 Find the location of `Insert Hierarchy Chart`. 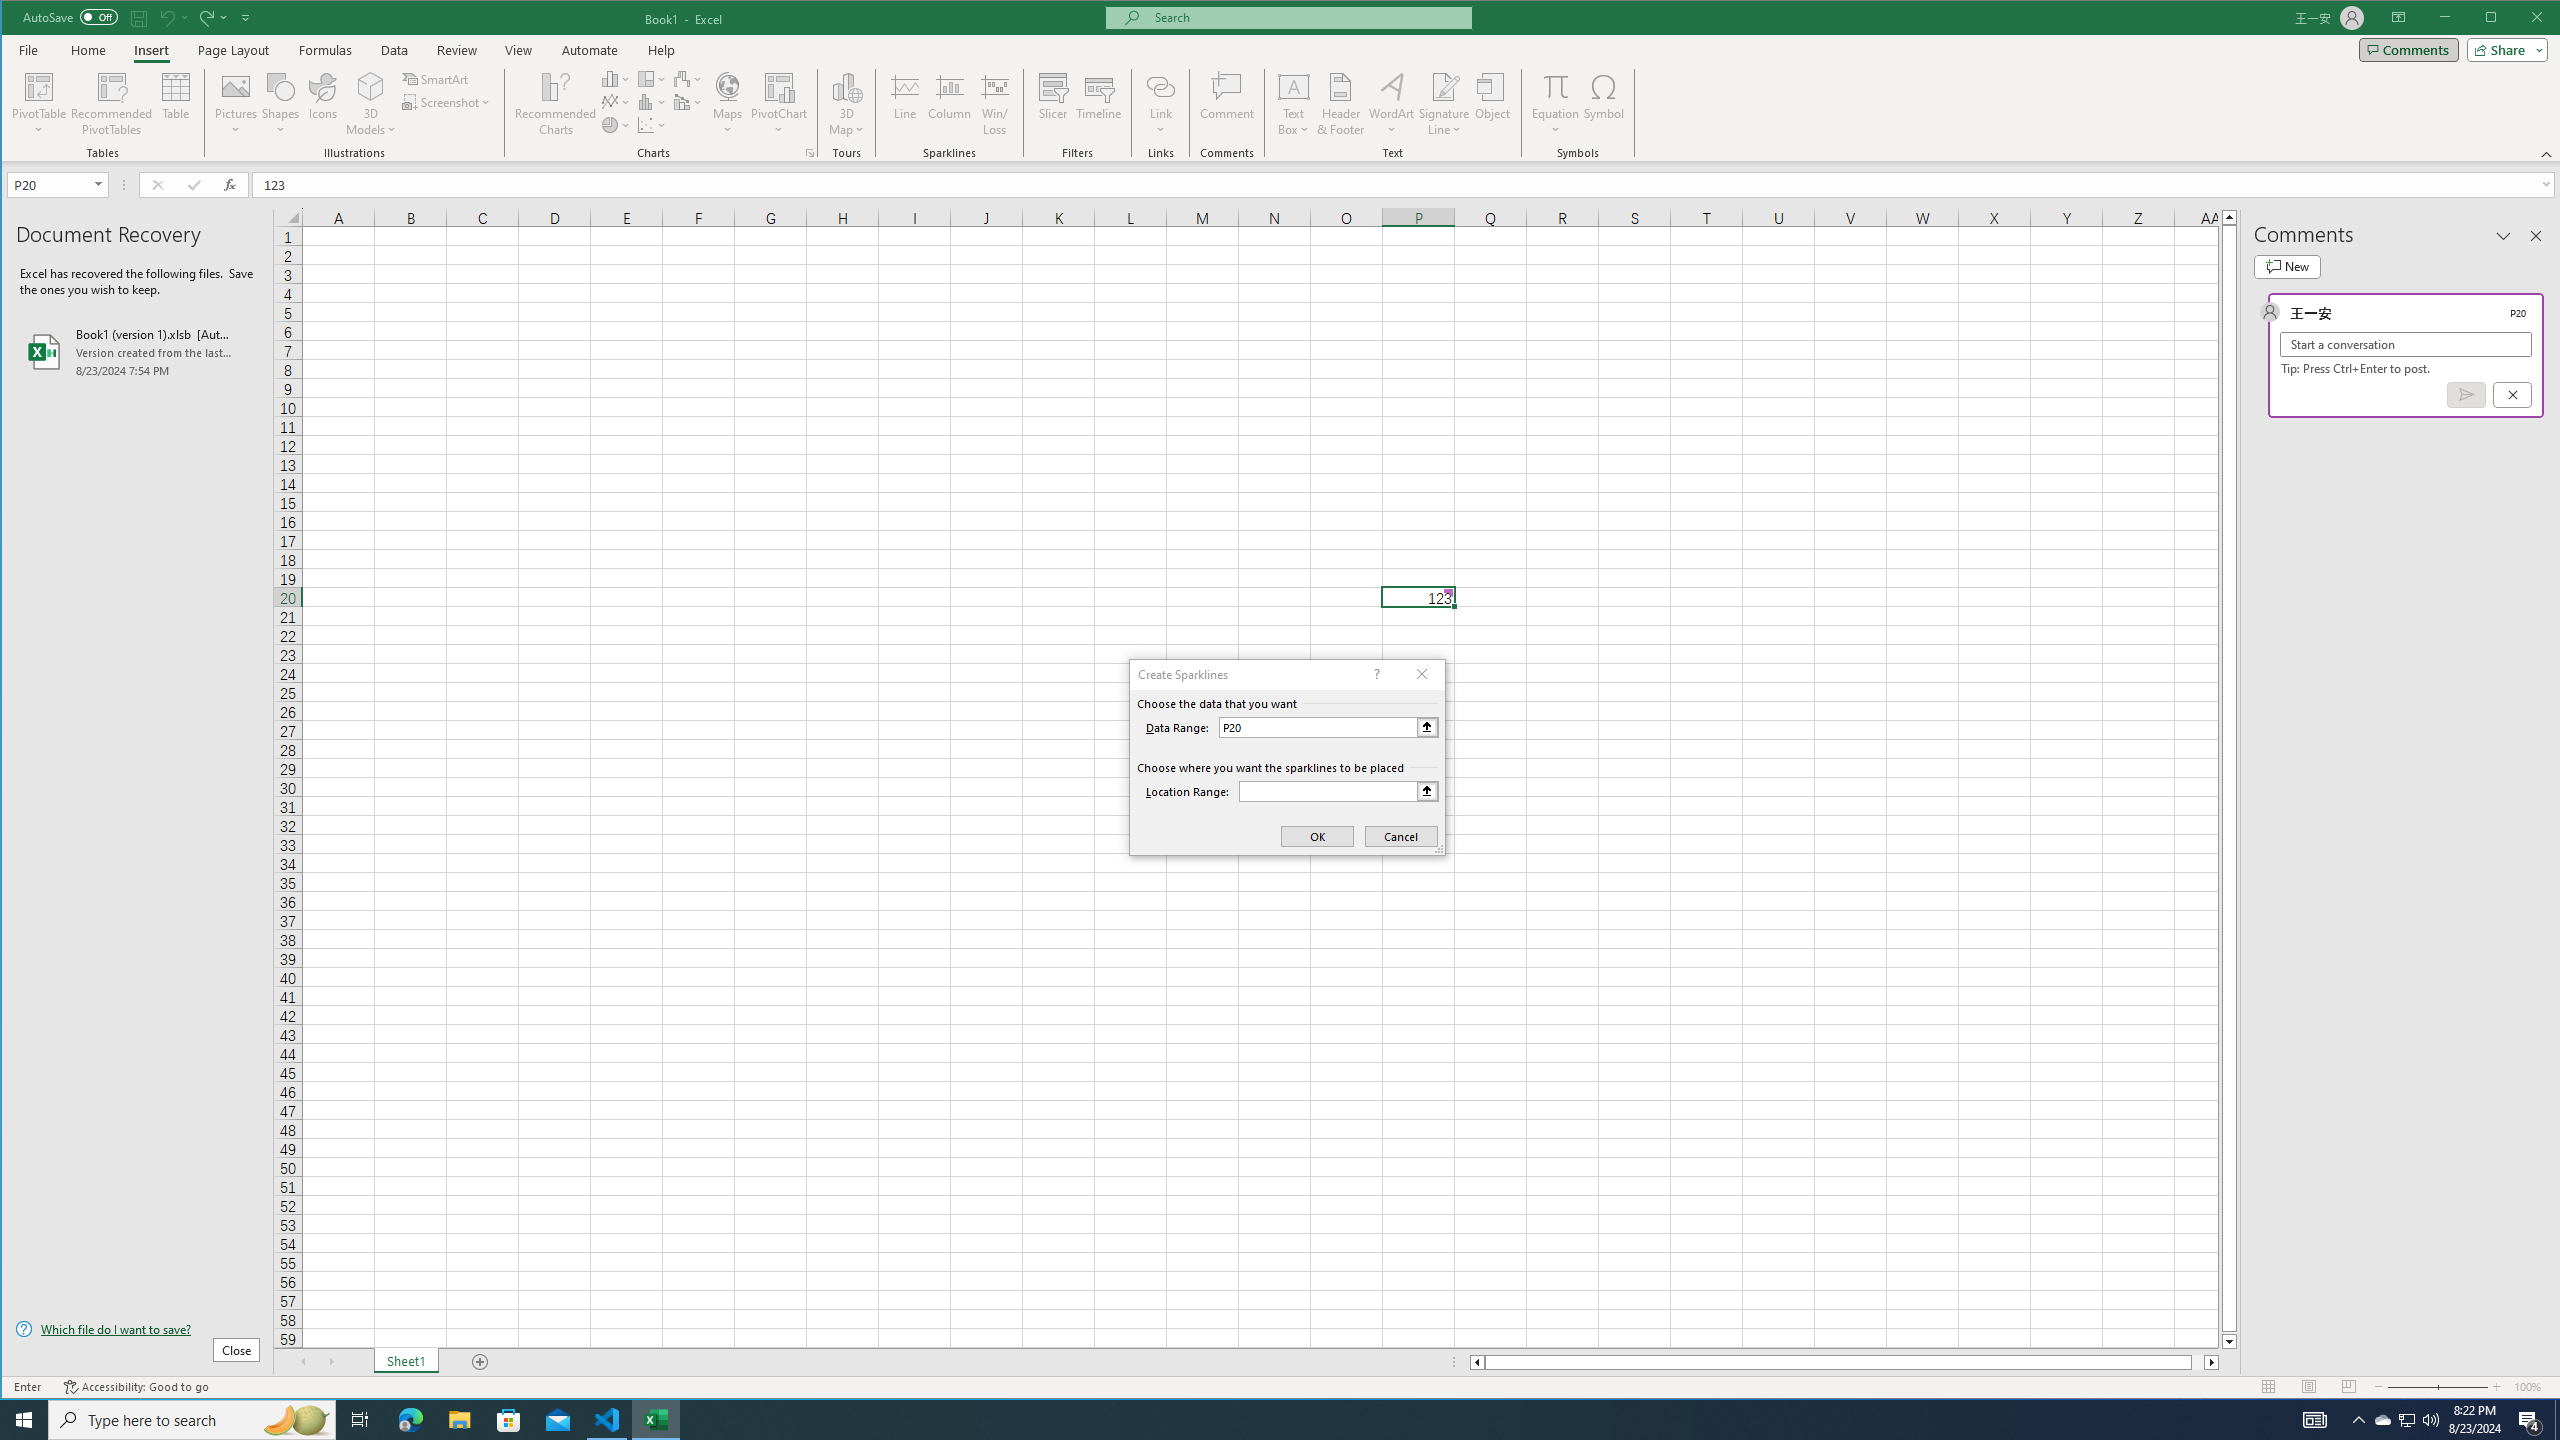

Insert Hierarchy Chart is located at coordinates (652, 78).